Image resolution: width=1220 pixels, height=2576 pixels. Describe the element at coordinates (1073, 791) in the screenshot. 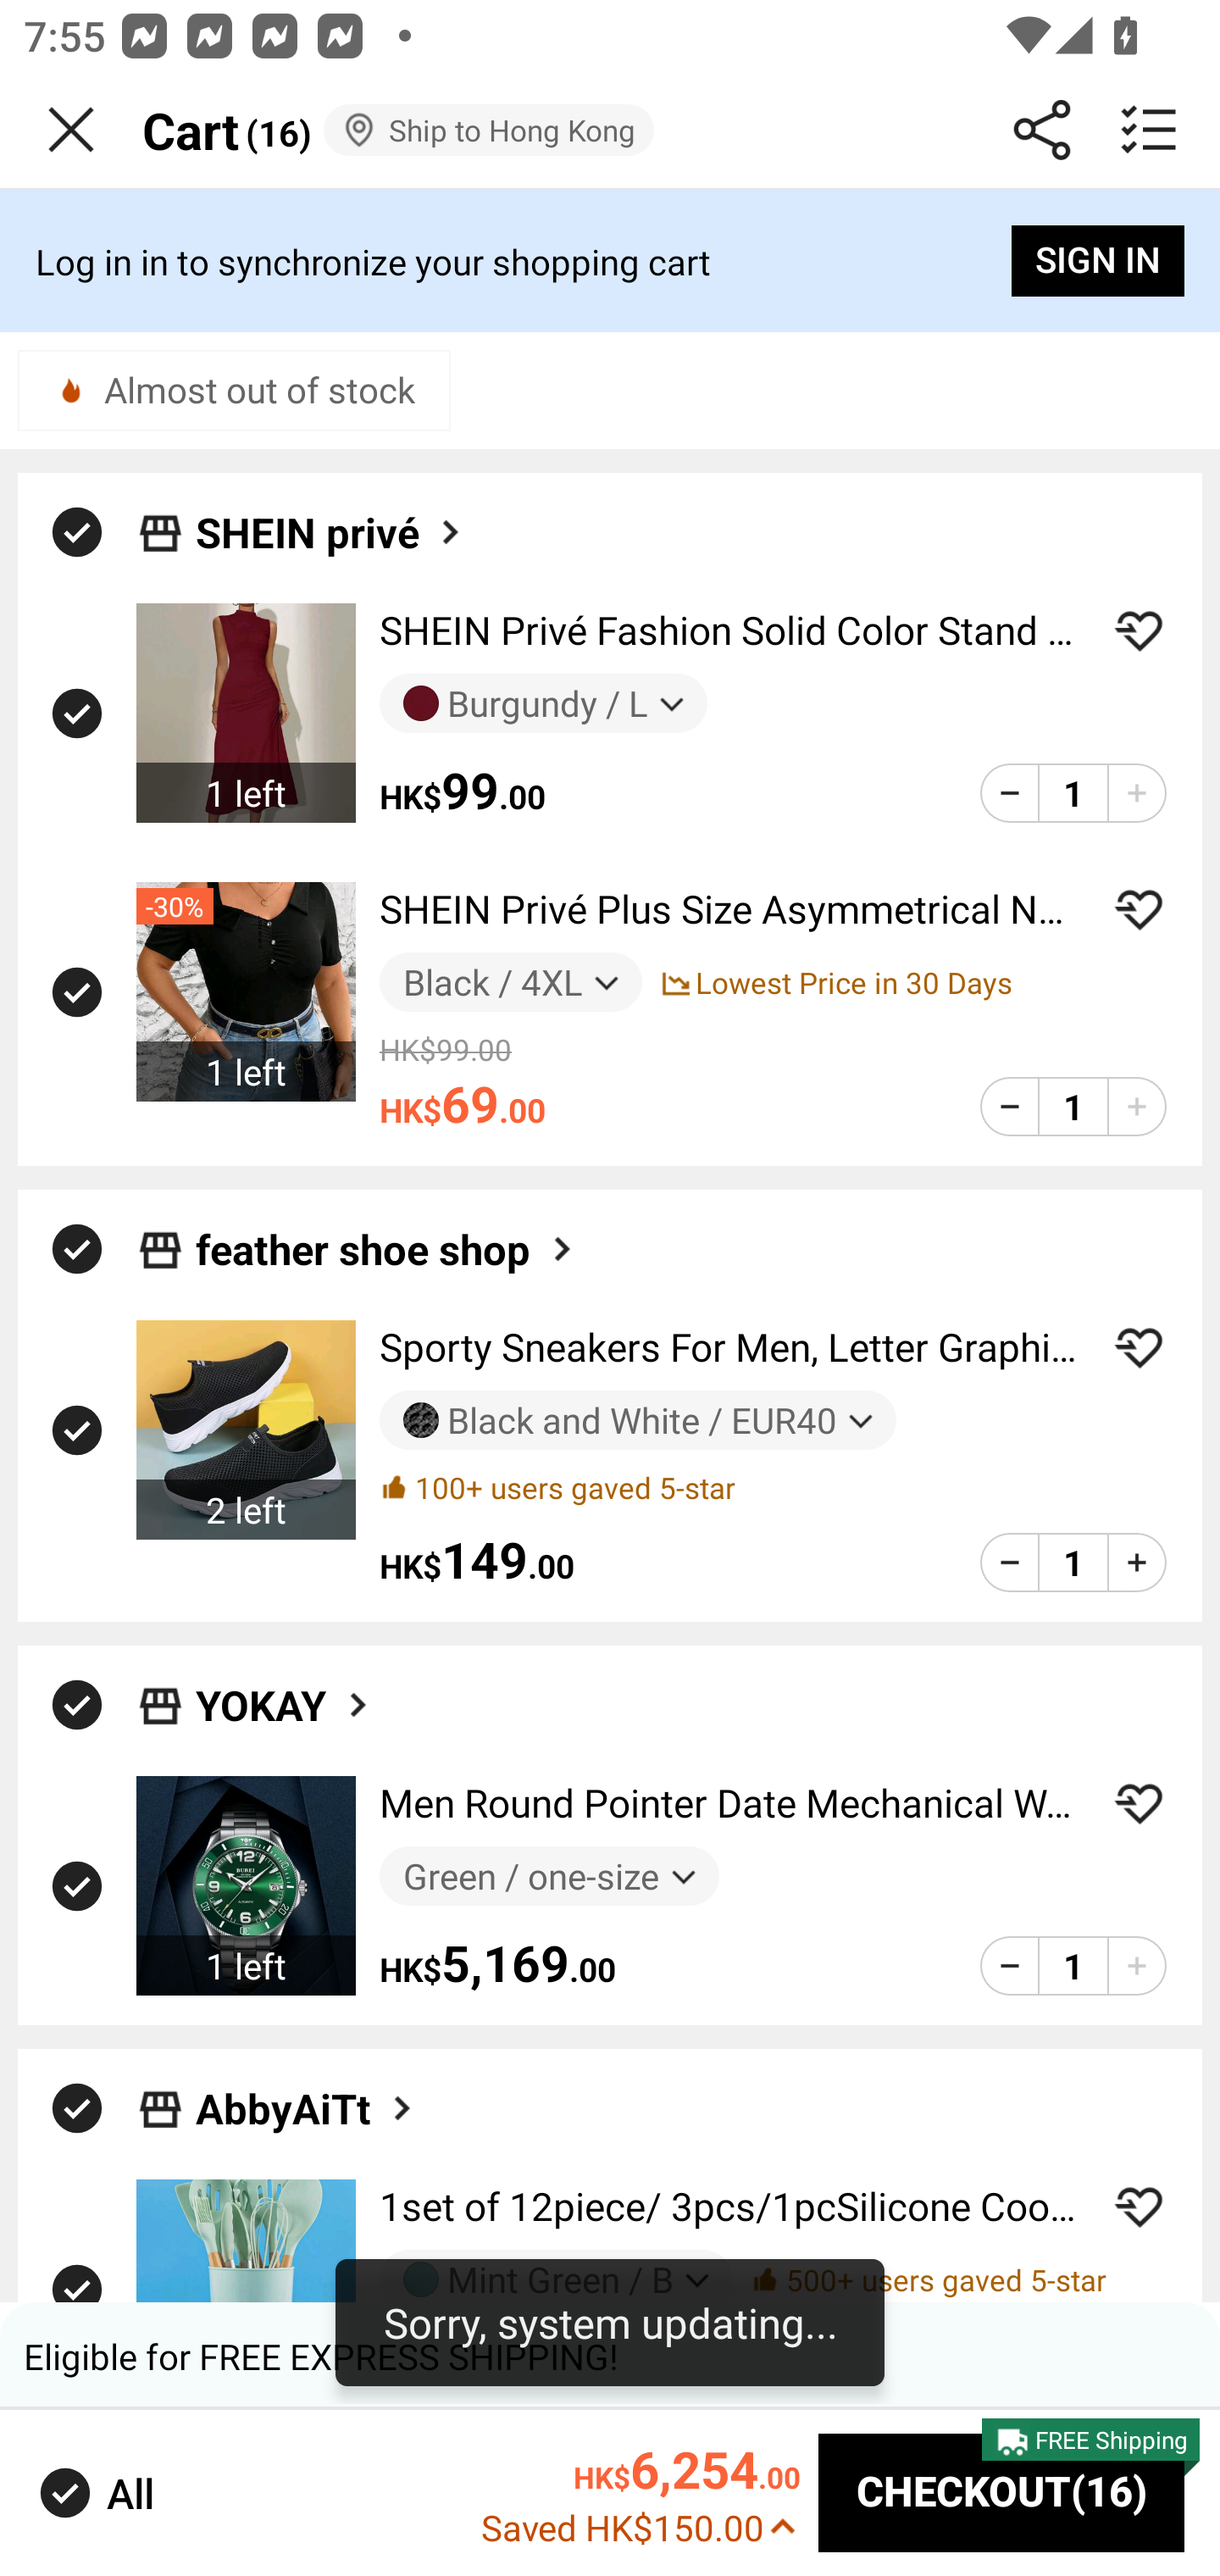

I see `1 edit product quantity` at that location.